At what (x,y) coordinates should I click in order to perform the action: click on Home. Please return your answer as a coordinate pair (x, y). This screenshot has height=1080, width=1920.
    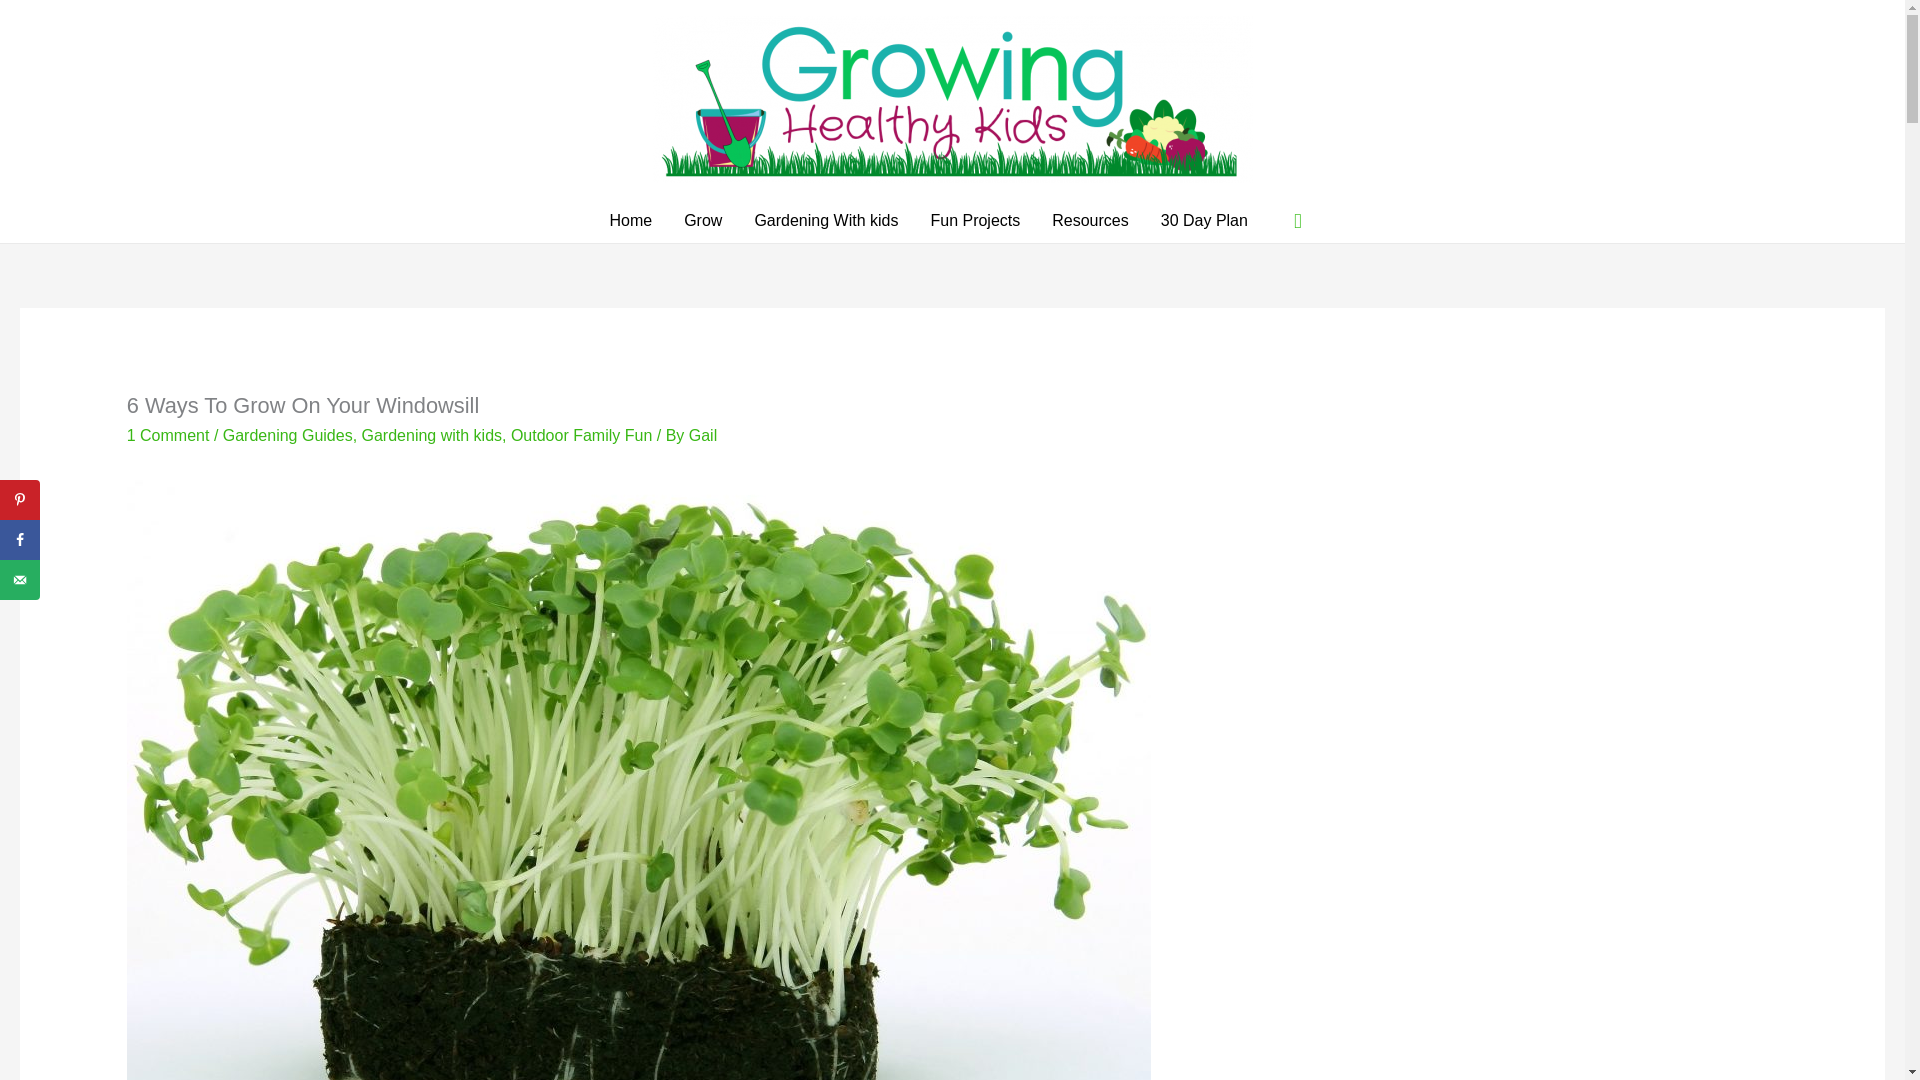
    Looking at the image, I should click on (630, 221).